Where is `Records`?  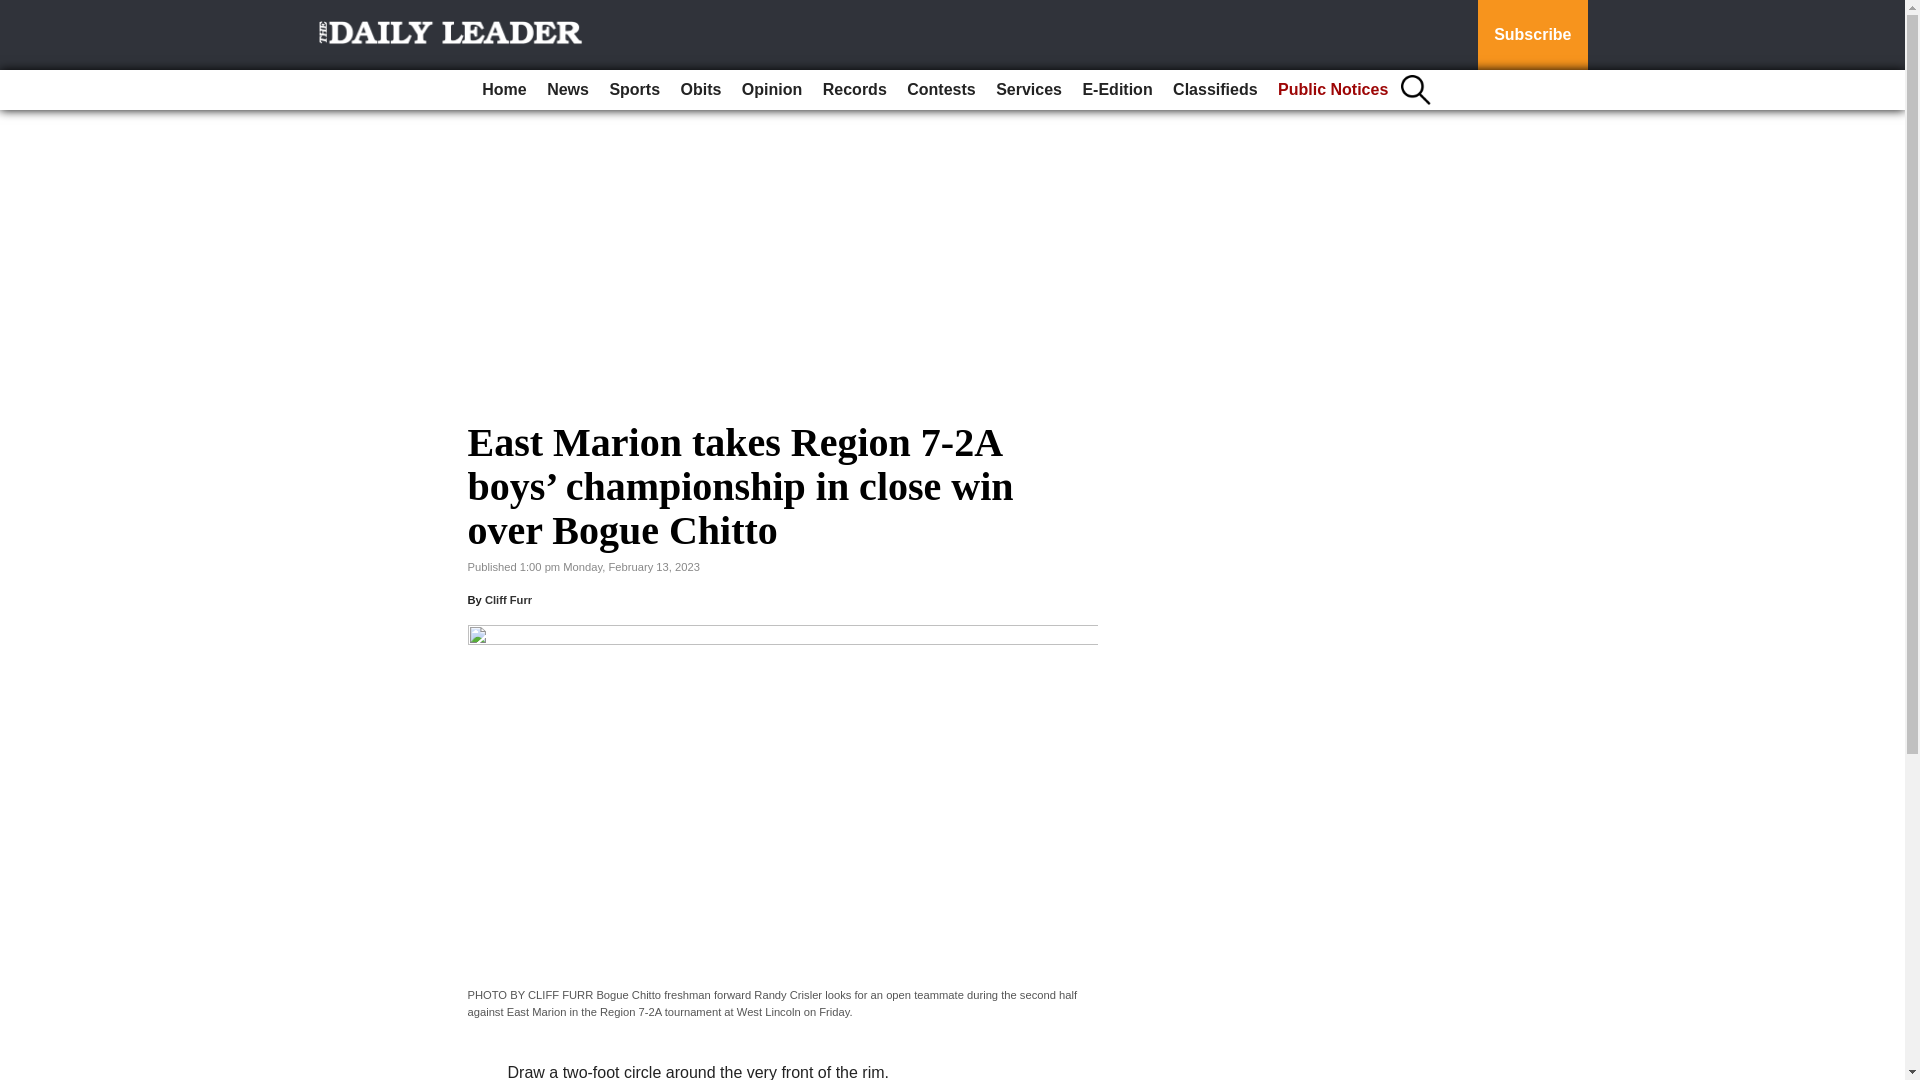 Records is located at coordinates (854, 90).